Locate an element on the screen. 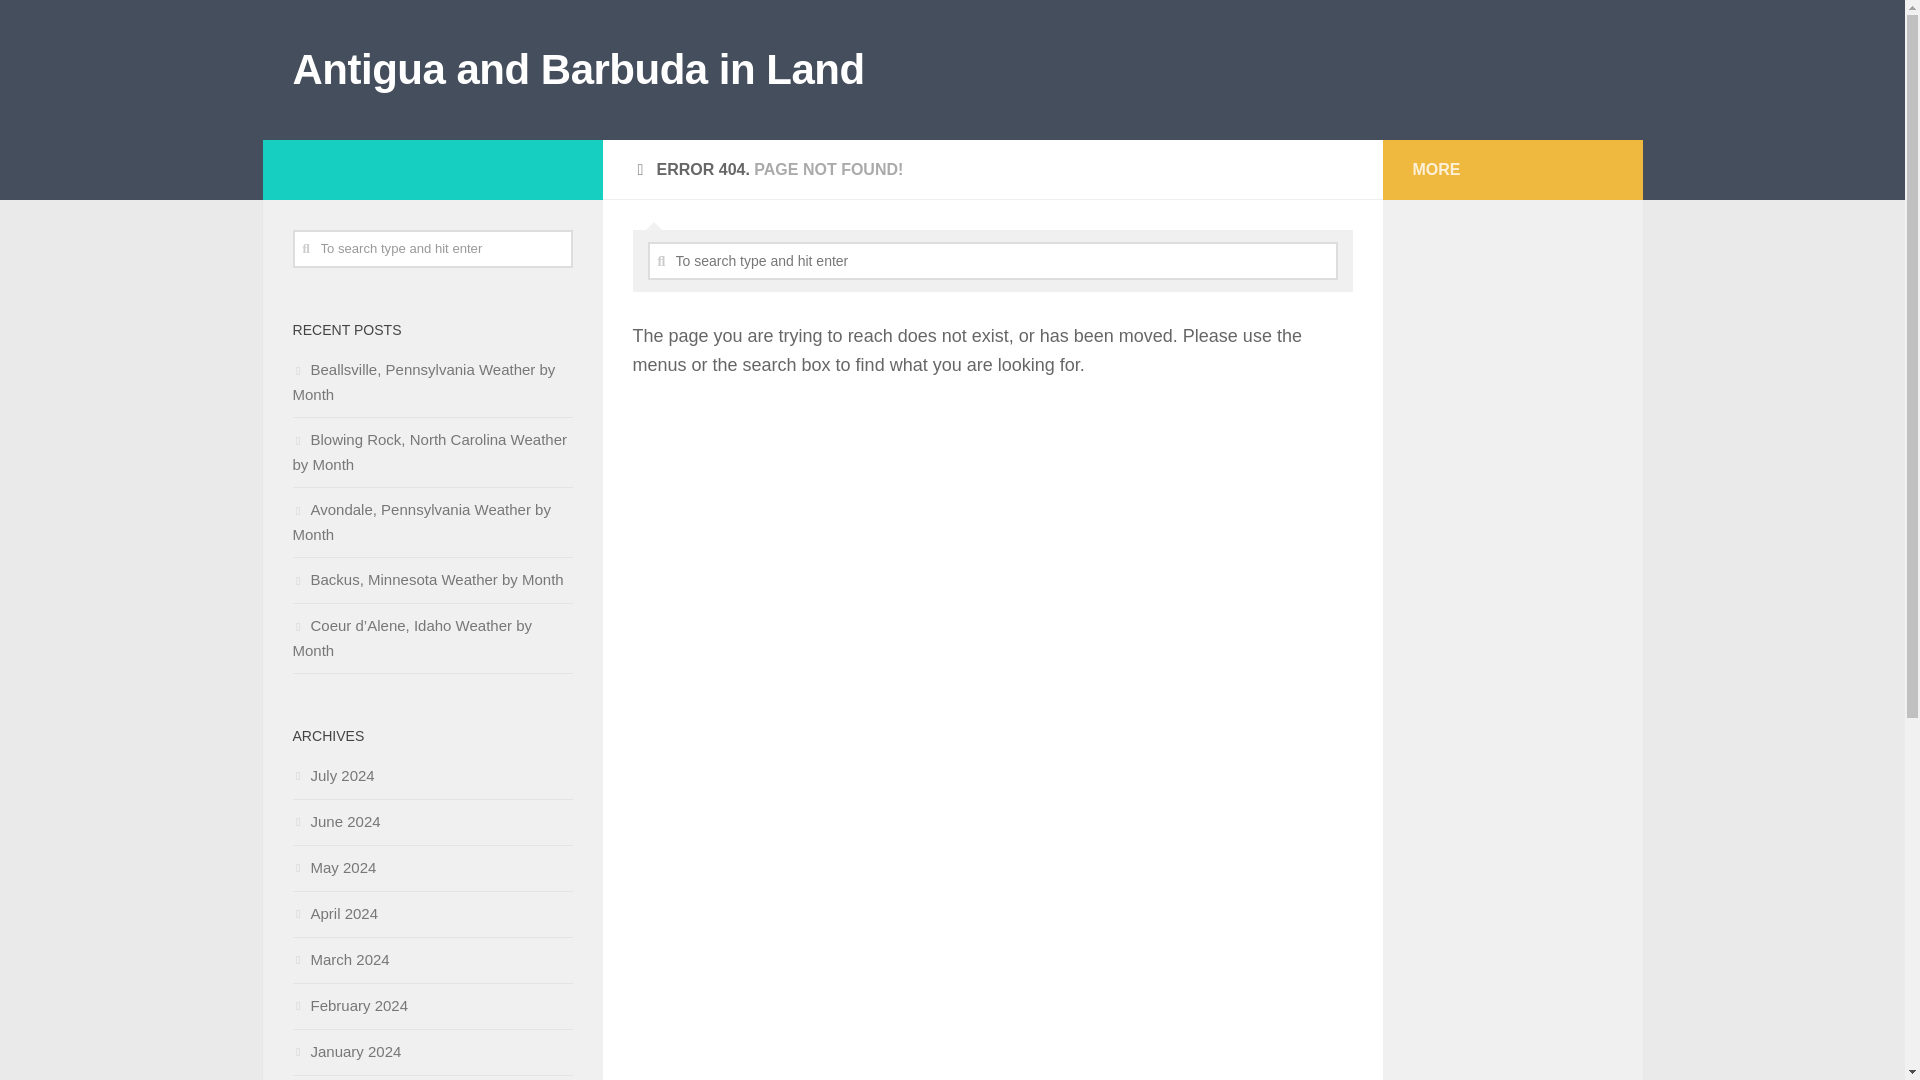 This screenshot has width=1920, height=1080. February 2024 is located at coordinates (349, 1005).